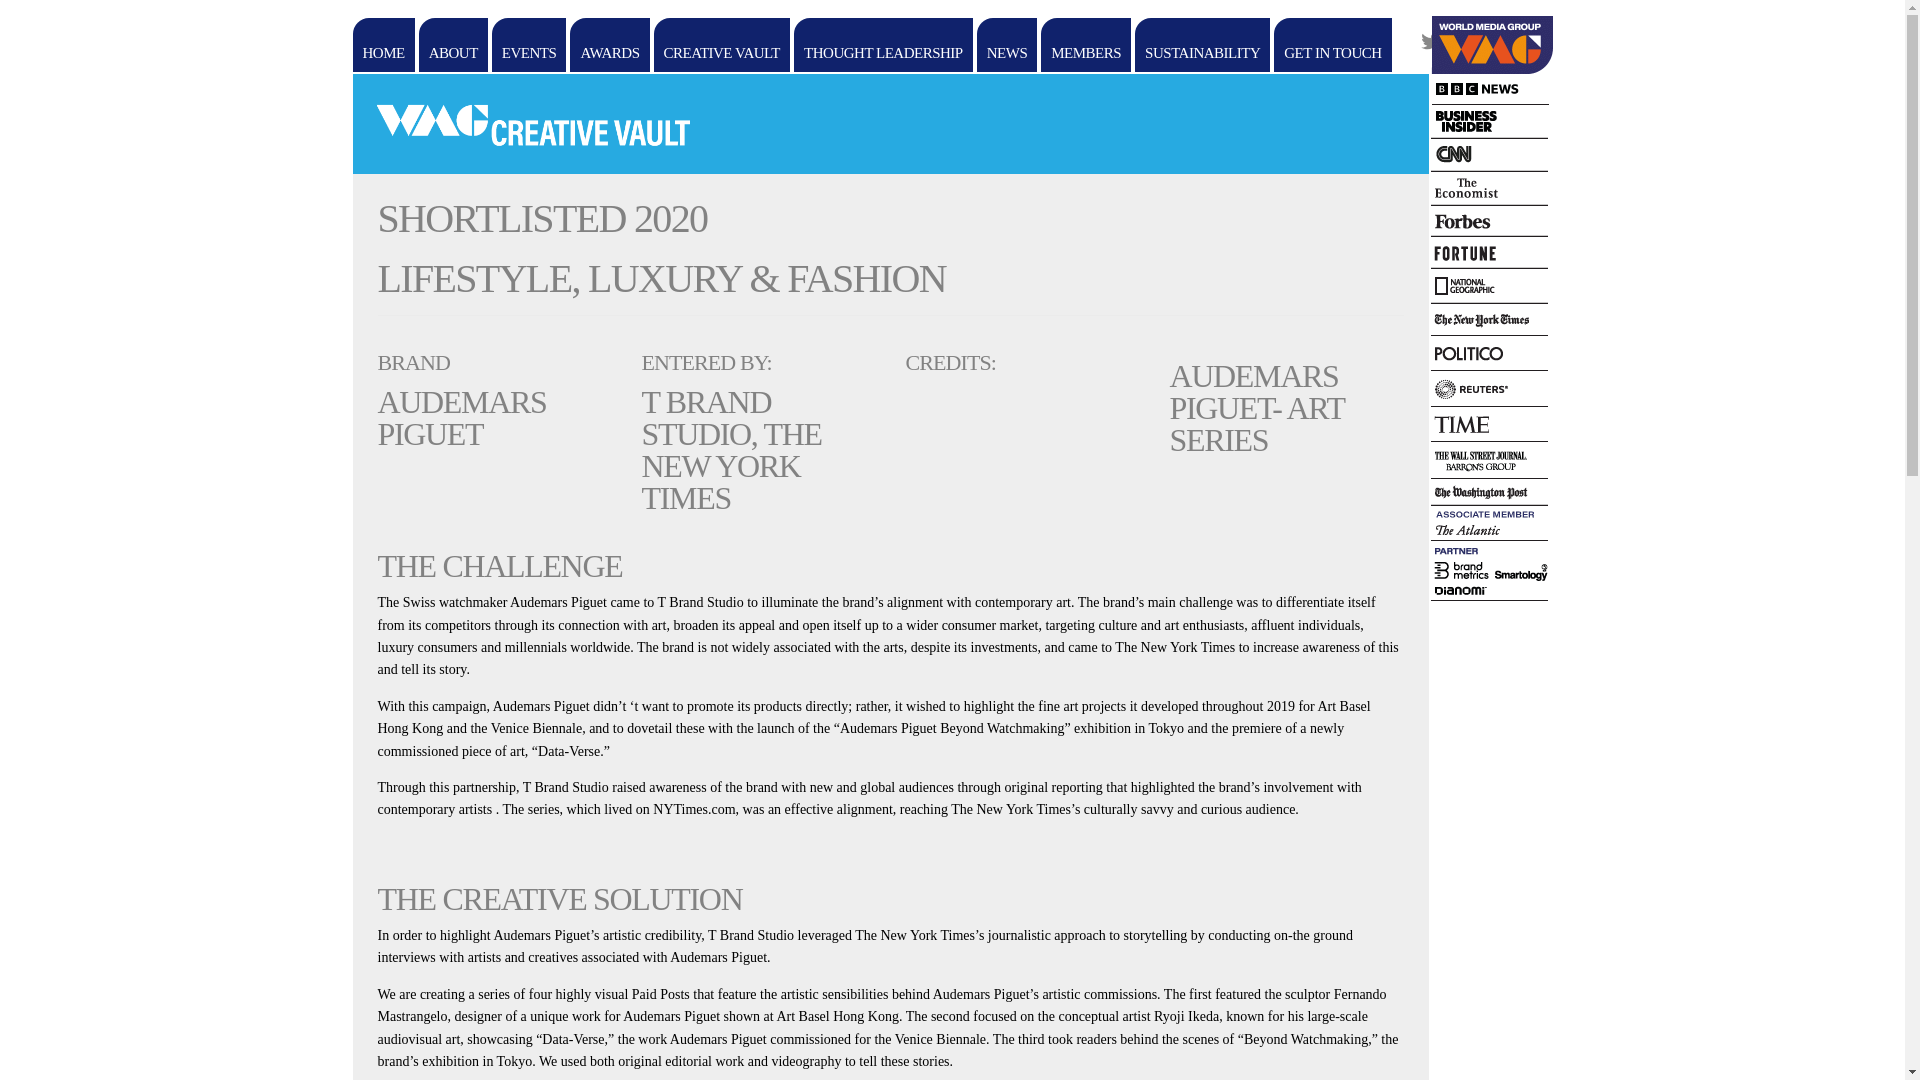 This screenshot has height=1080, width=1920. Describe the element at coordinates (722, 45) in the screenshot. I see `CREATIVE VAULT` at that location.